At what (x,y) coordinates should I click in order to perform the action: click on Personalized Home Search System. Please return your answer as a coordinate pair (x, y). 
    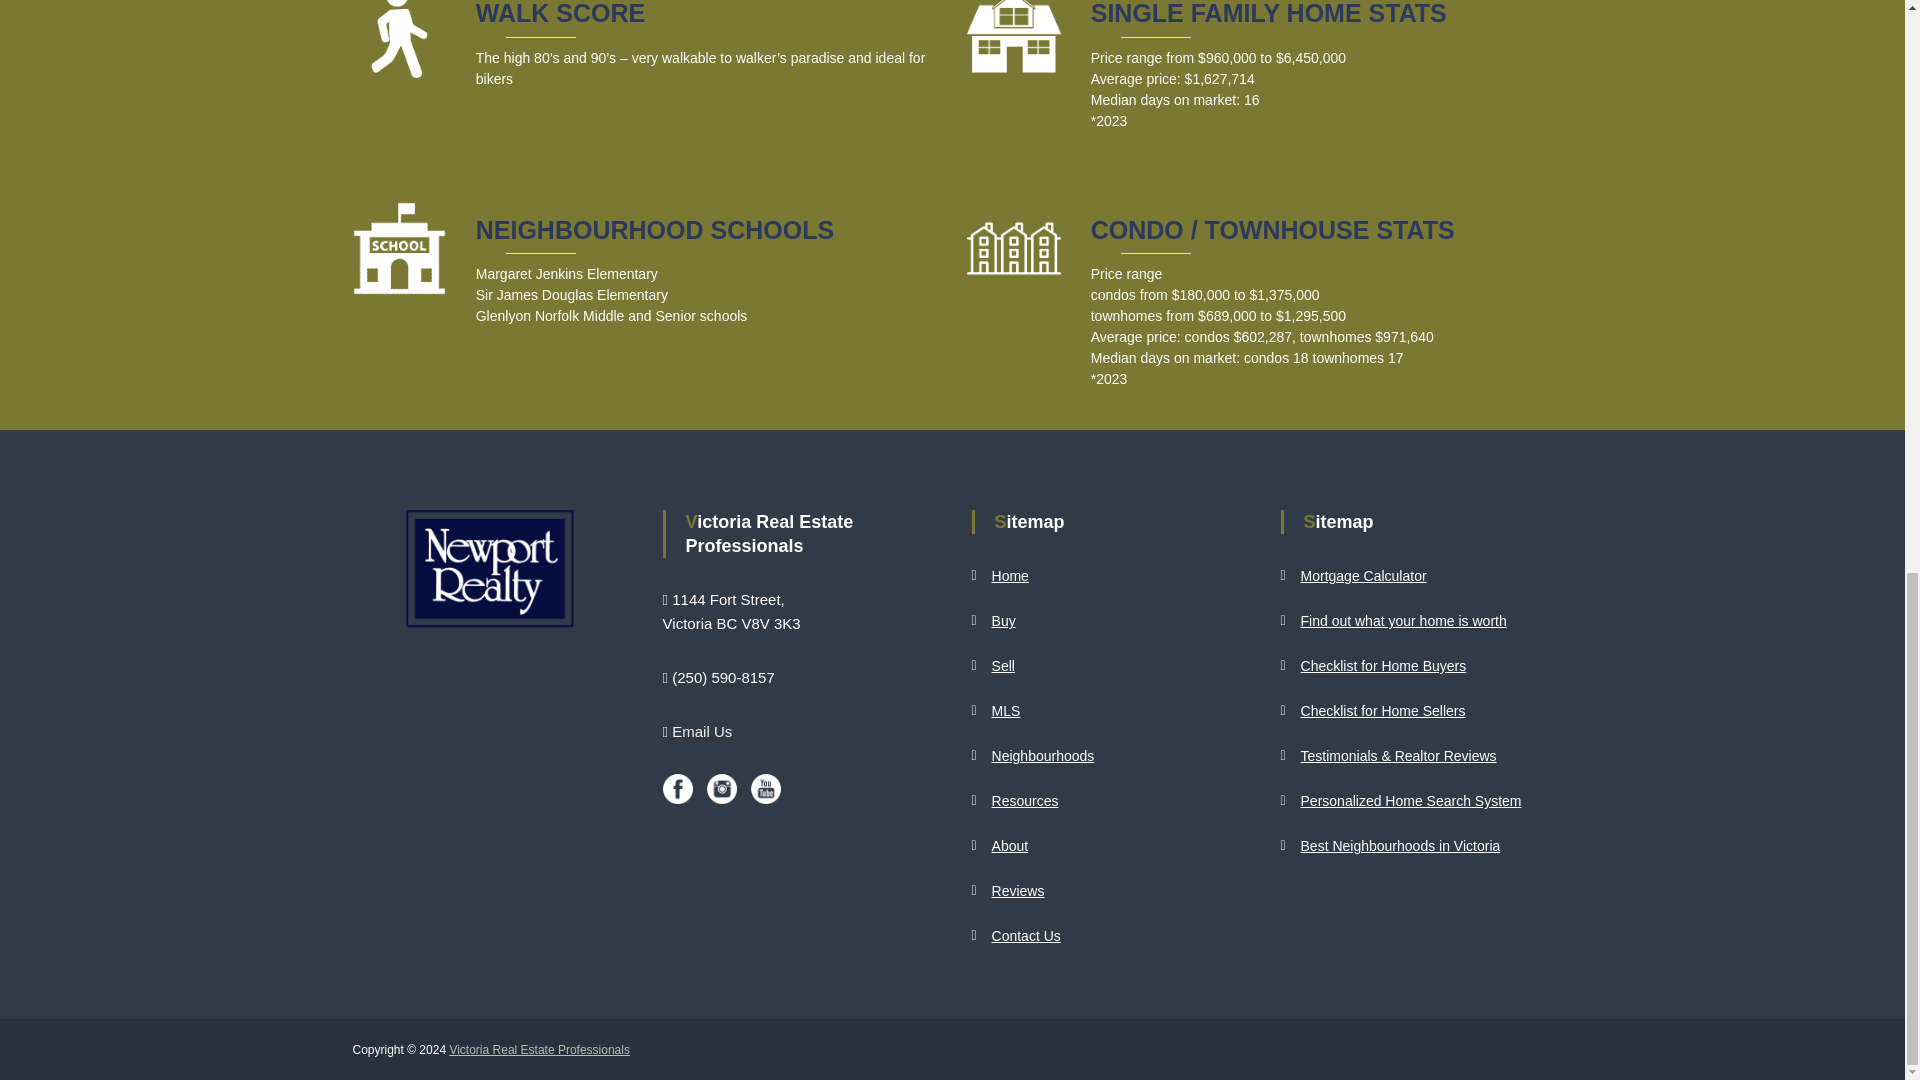
    Looking at the image, I should click on (1412, 800).